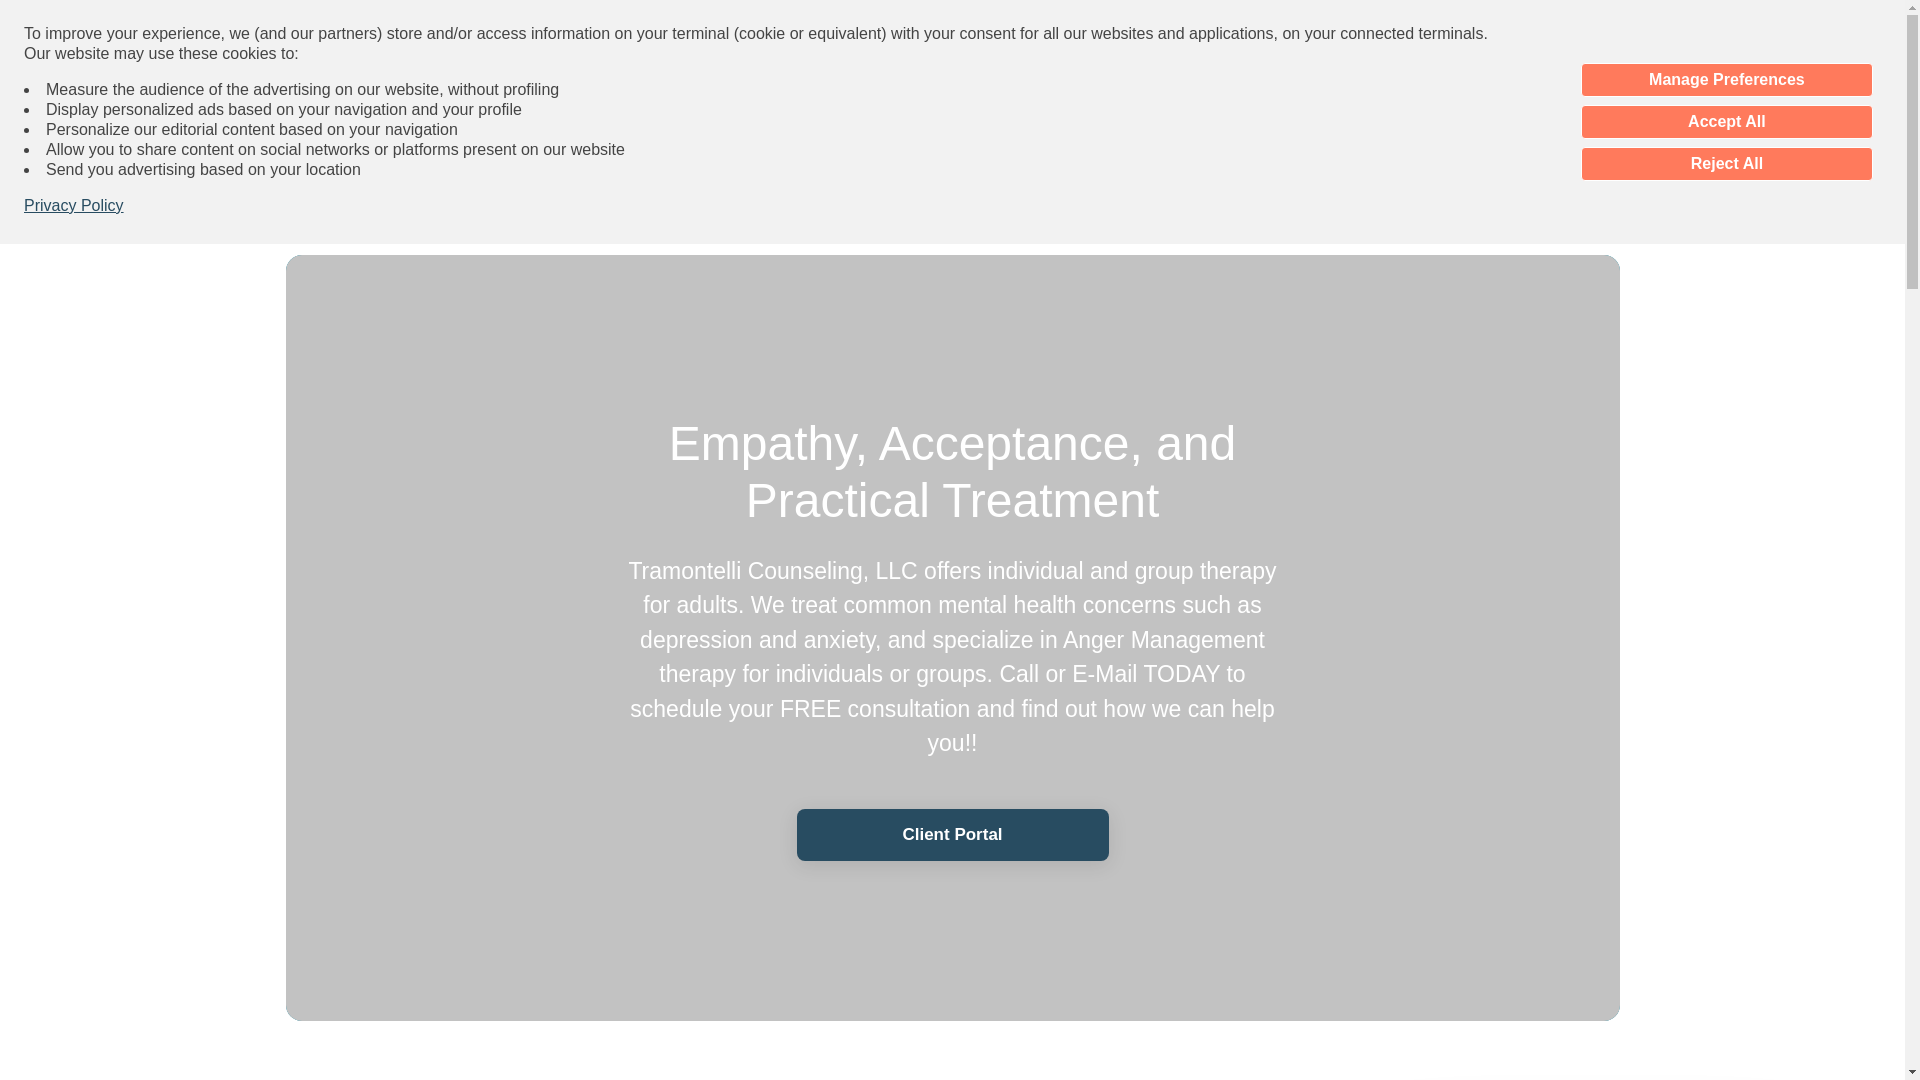 Image resolution: width=1920 pixels, height=1080 pixels. What do you see at coordinates (958, 119) in the screenshot?
I see `732.784.7015` at bounding box center [958, 119].